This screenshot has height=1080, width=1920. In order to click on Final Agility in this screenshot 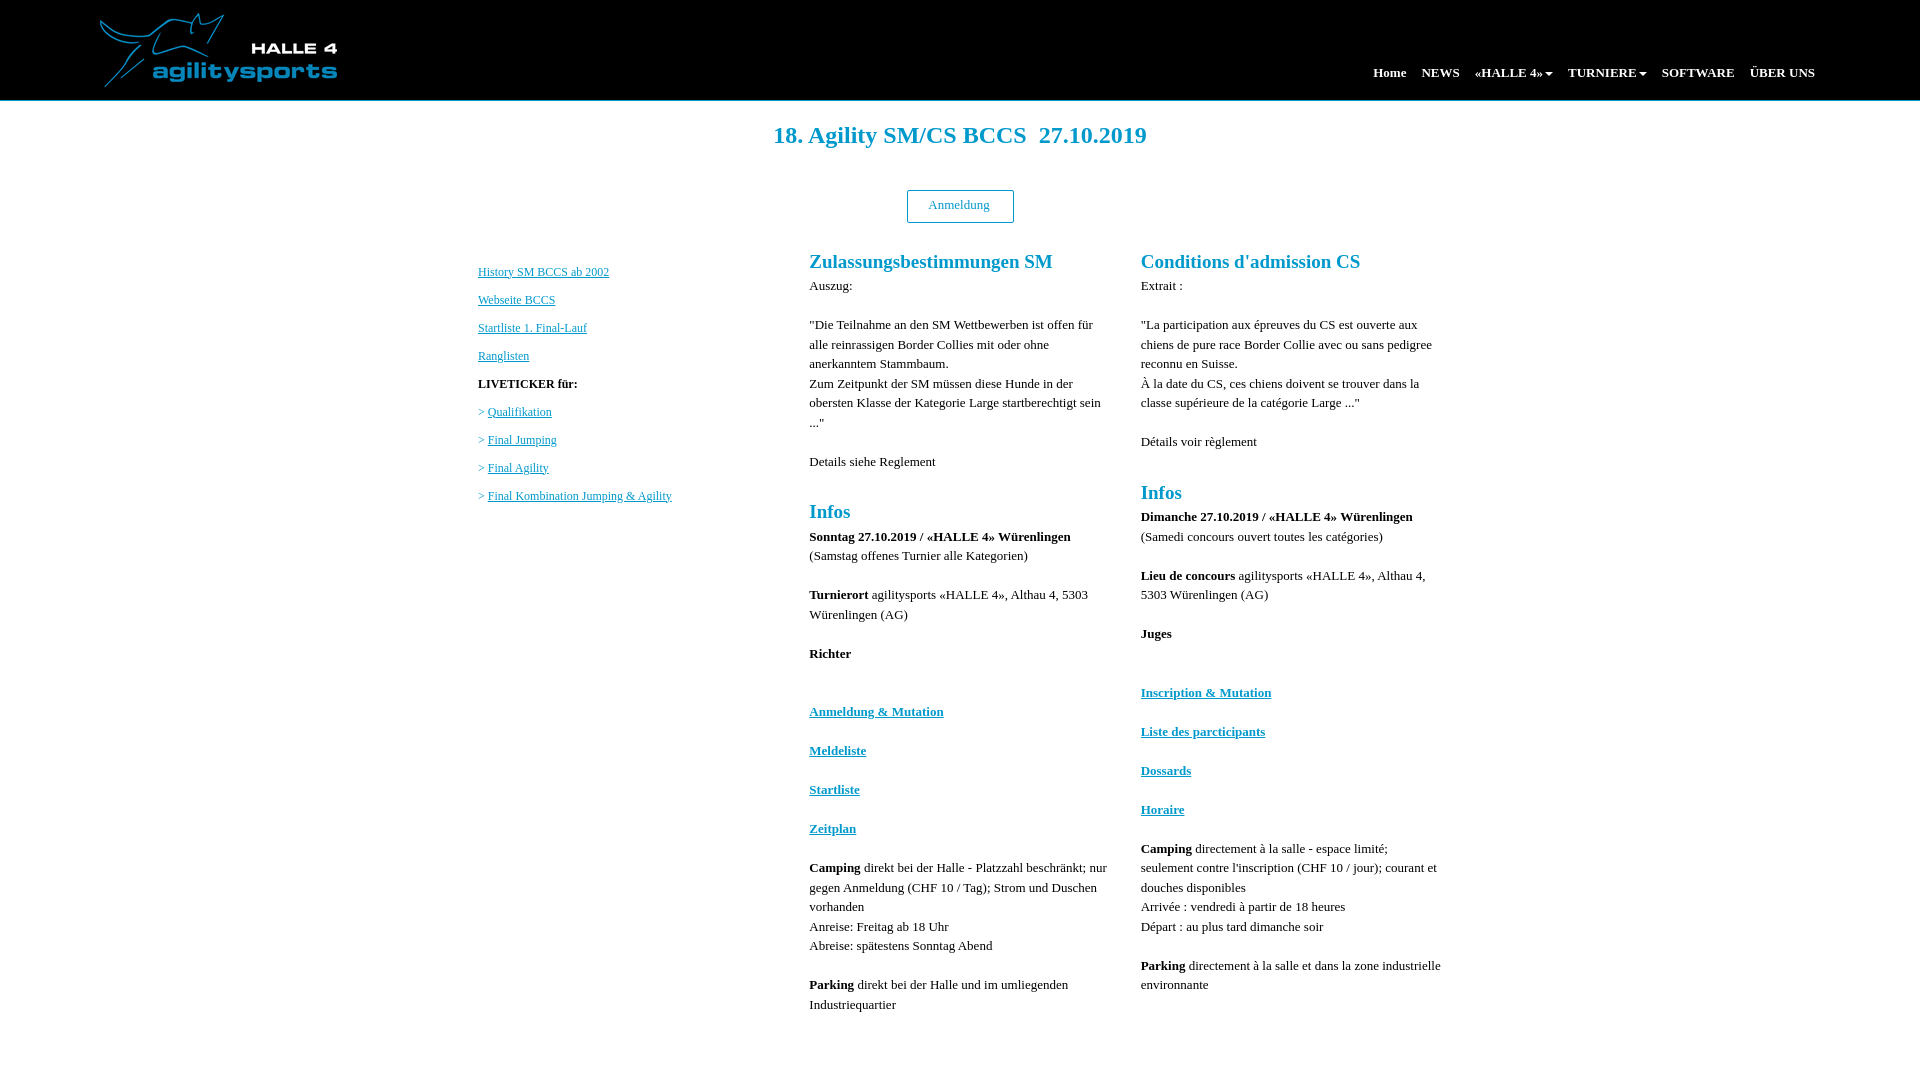, I will do `click(518, 467)`.